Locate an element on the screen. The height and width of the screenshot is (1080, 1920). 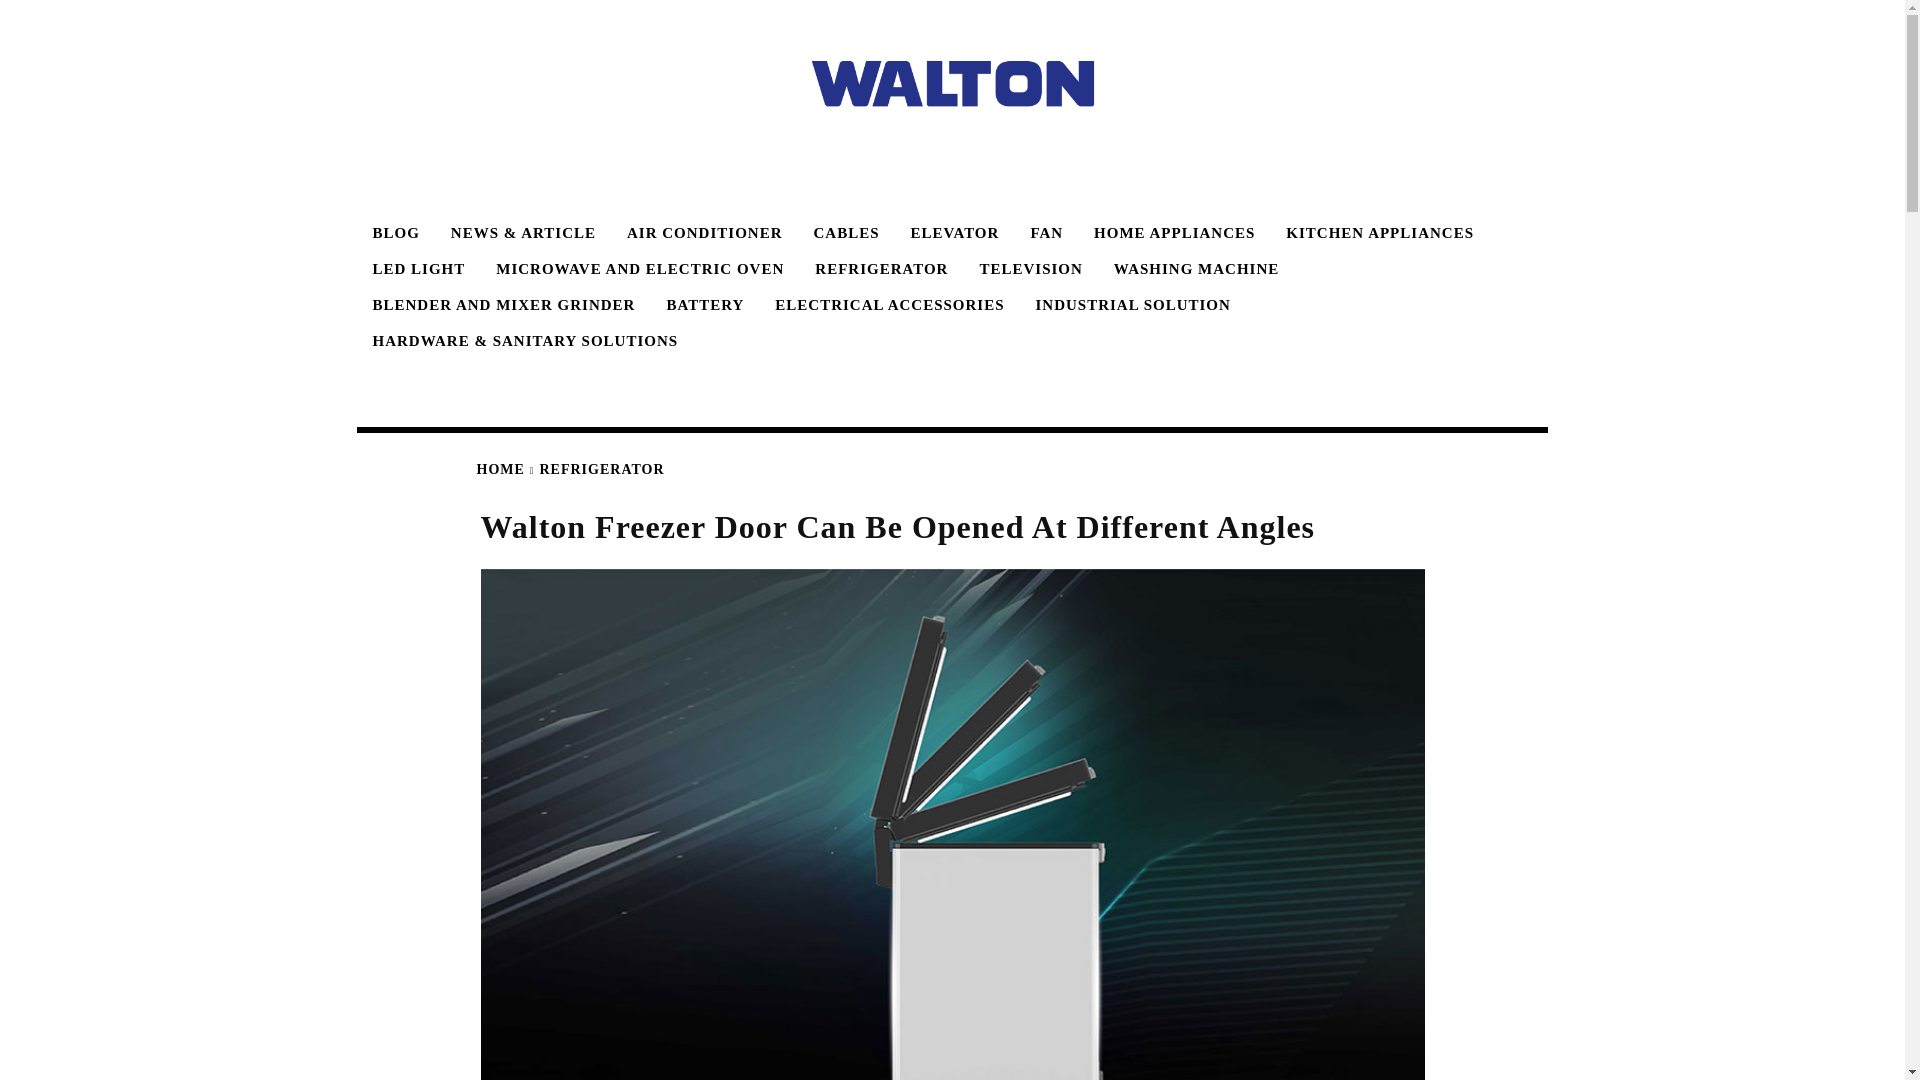
AIR CONDITIONER is located at coordinates (700, 232).